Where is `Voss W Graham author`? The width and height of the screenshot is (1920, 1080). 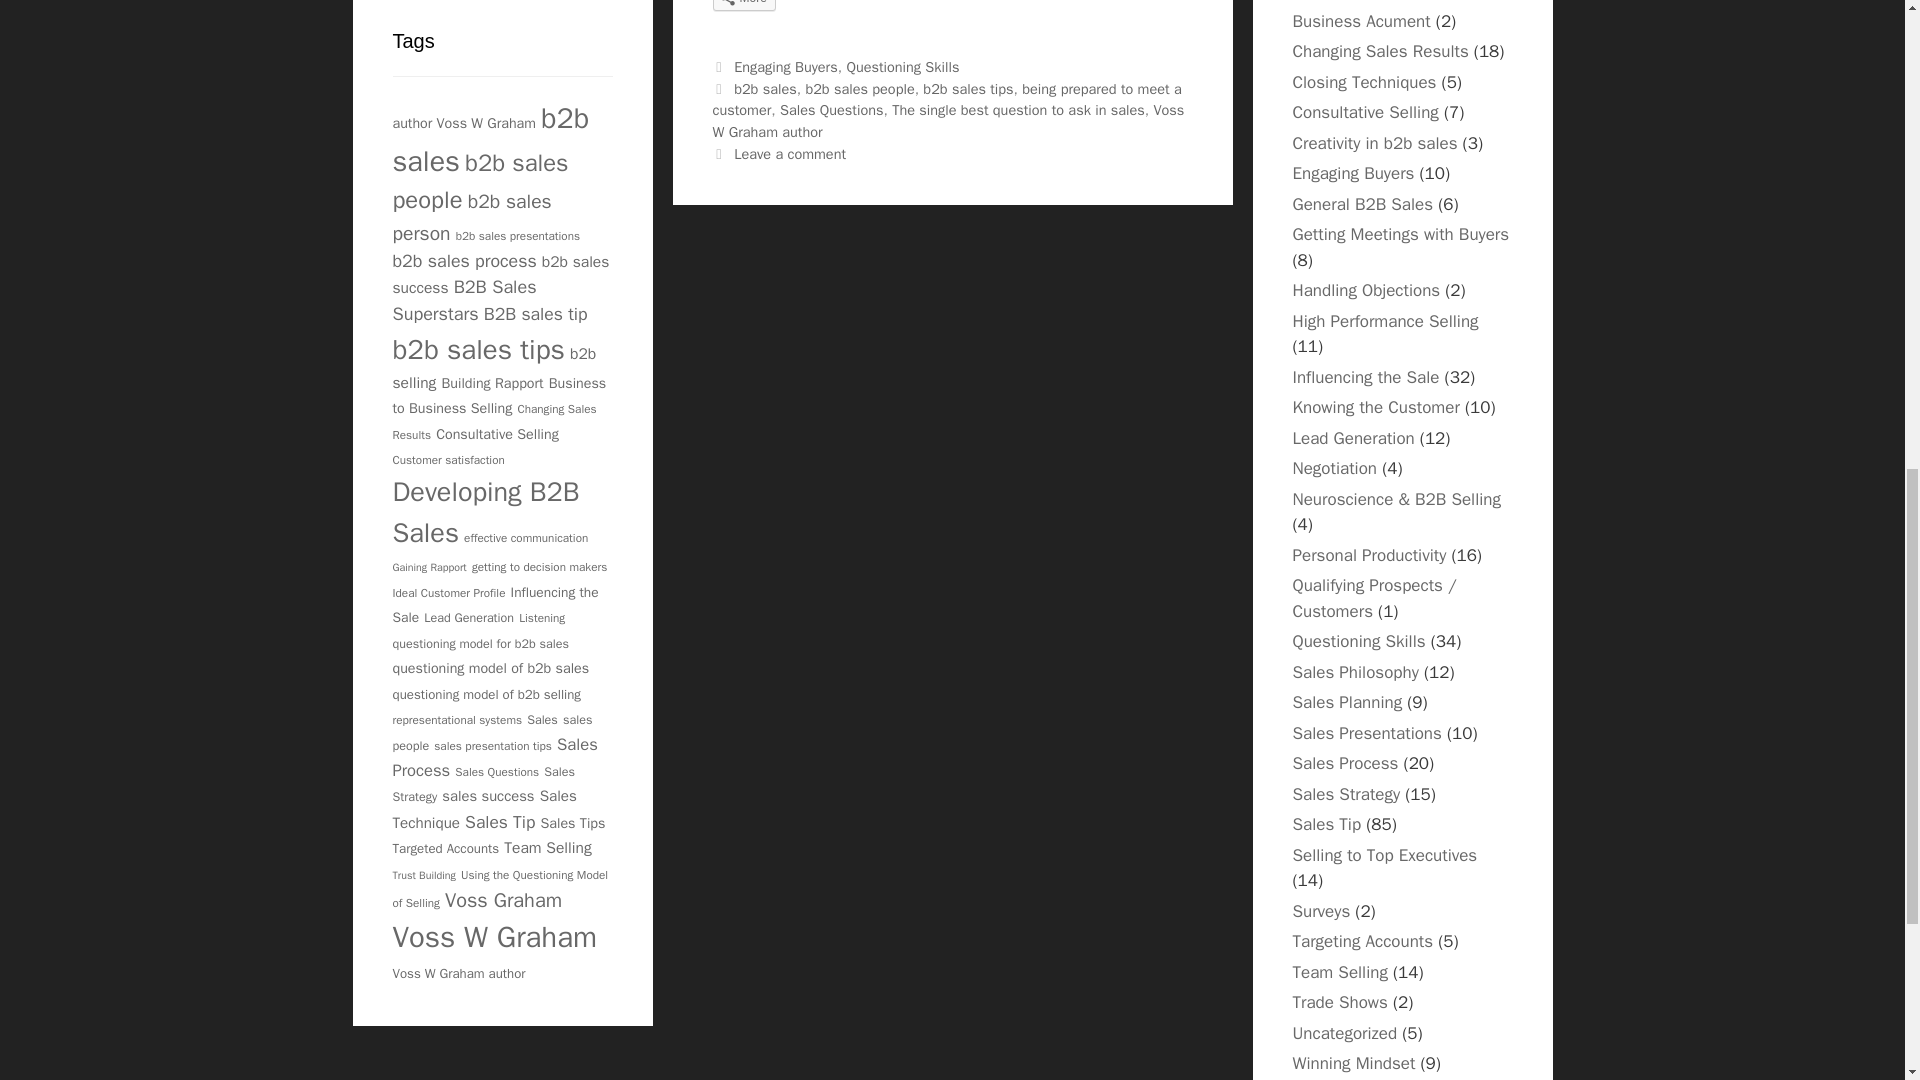 Voss W Graham author is located at coordinates (948, 121).